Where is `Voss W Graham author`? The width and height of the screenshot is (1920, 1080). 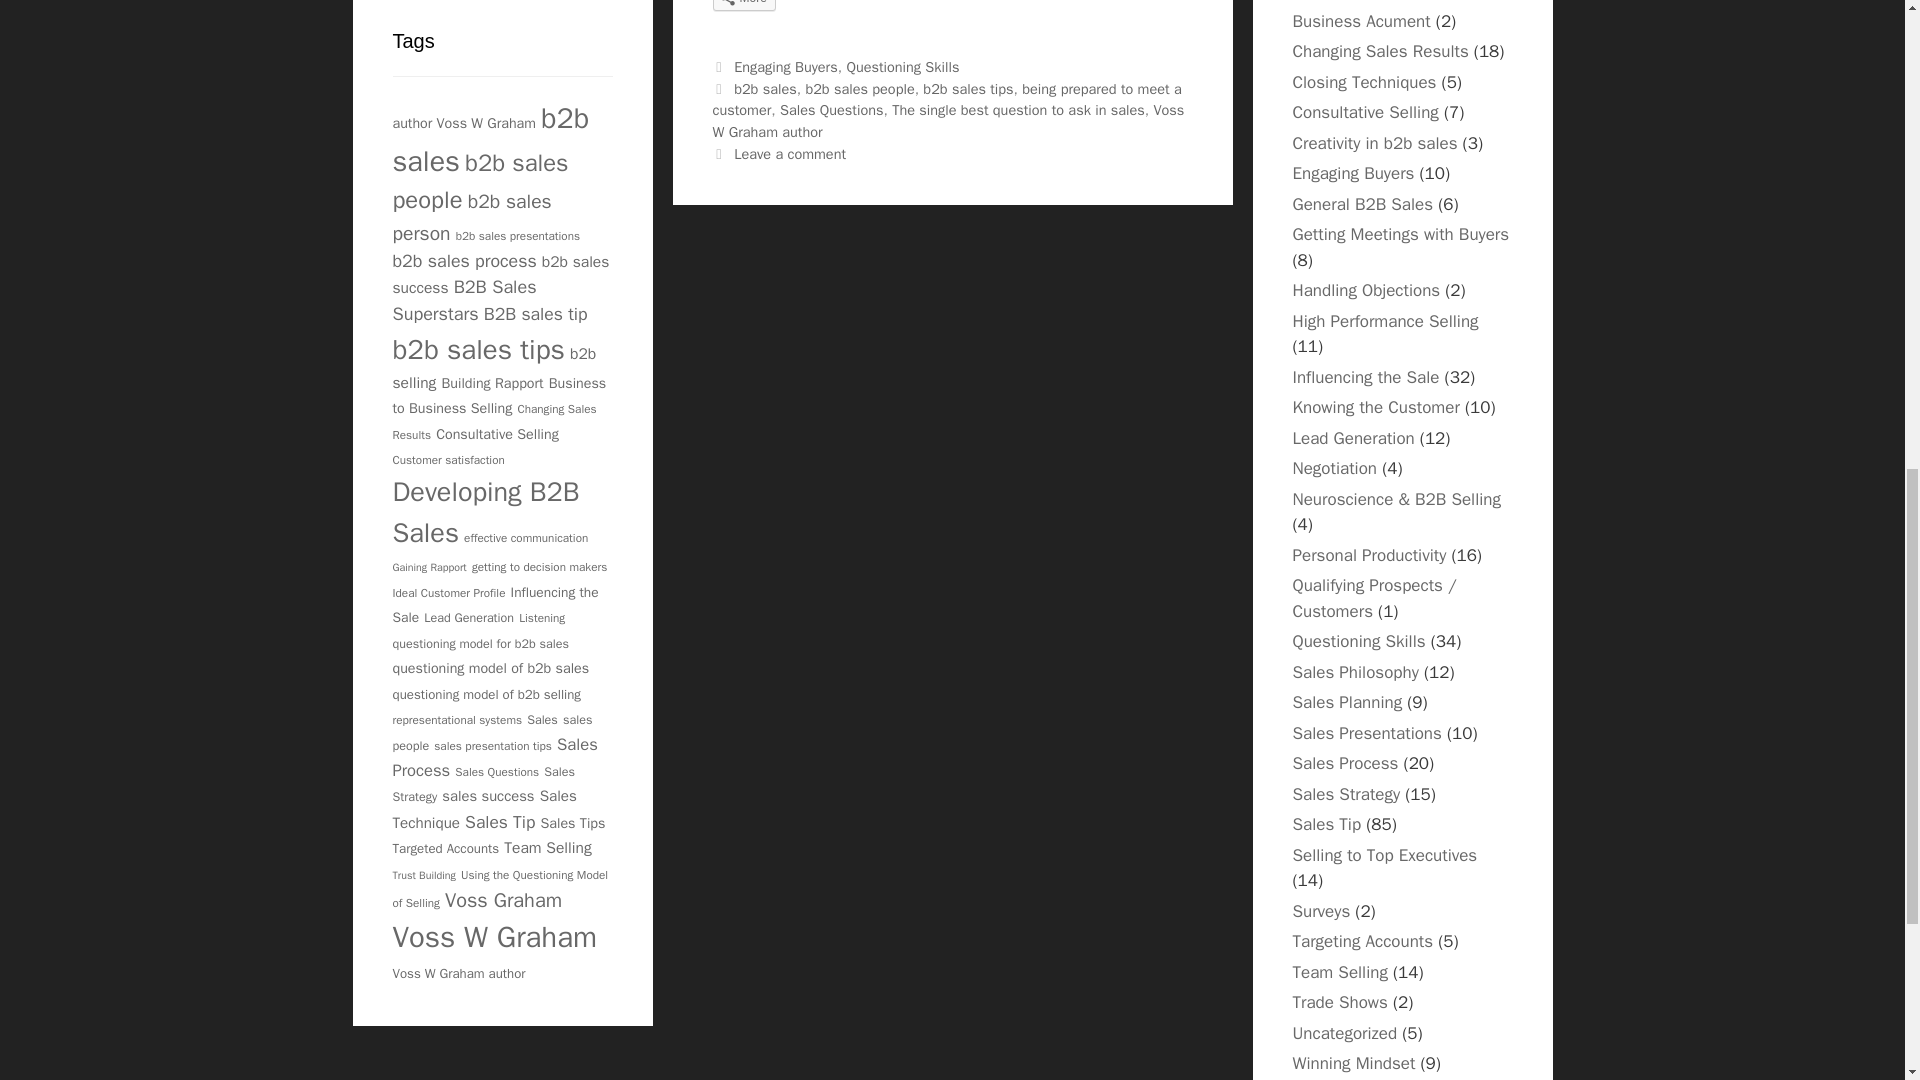 Voss W Graham author is located at coordinates (948, 121).